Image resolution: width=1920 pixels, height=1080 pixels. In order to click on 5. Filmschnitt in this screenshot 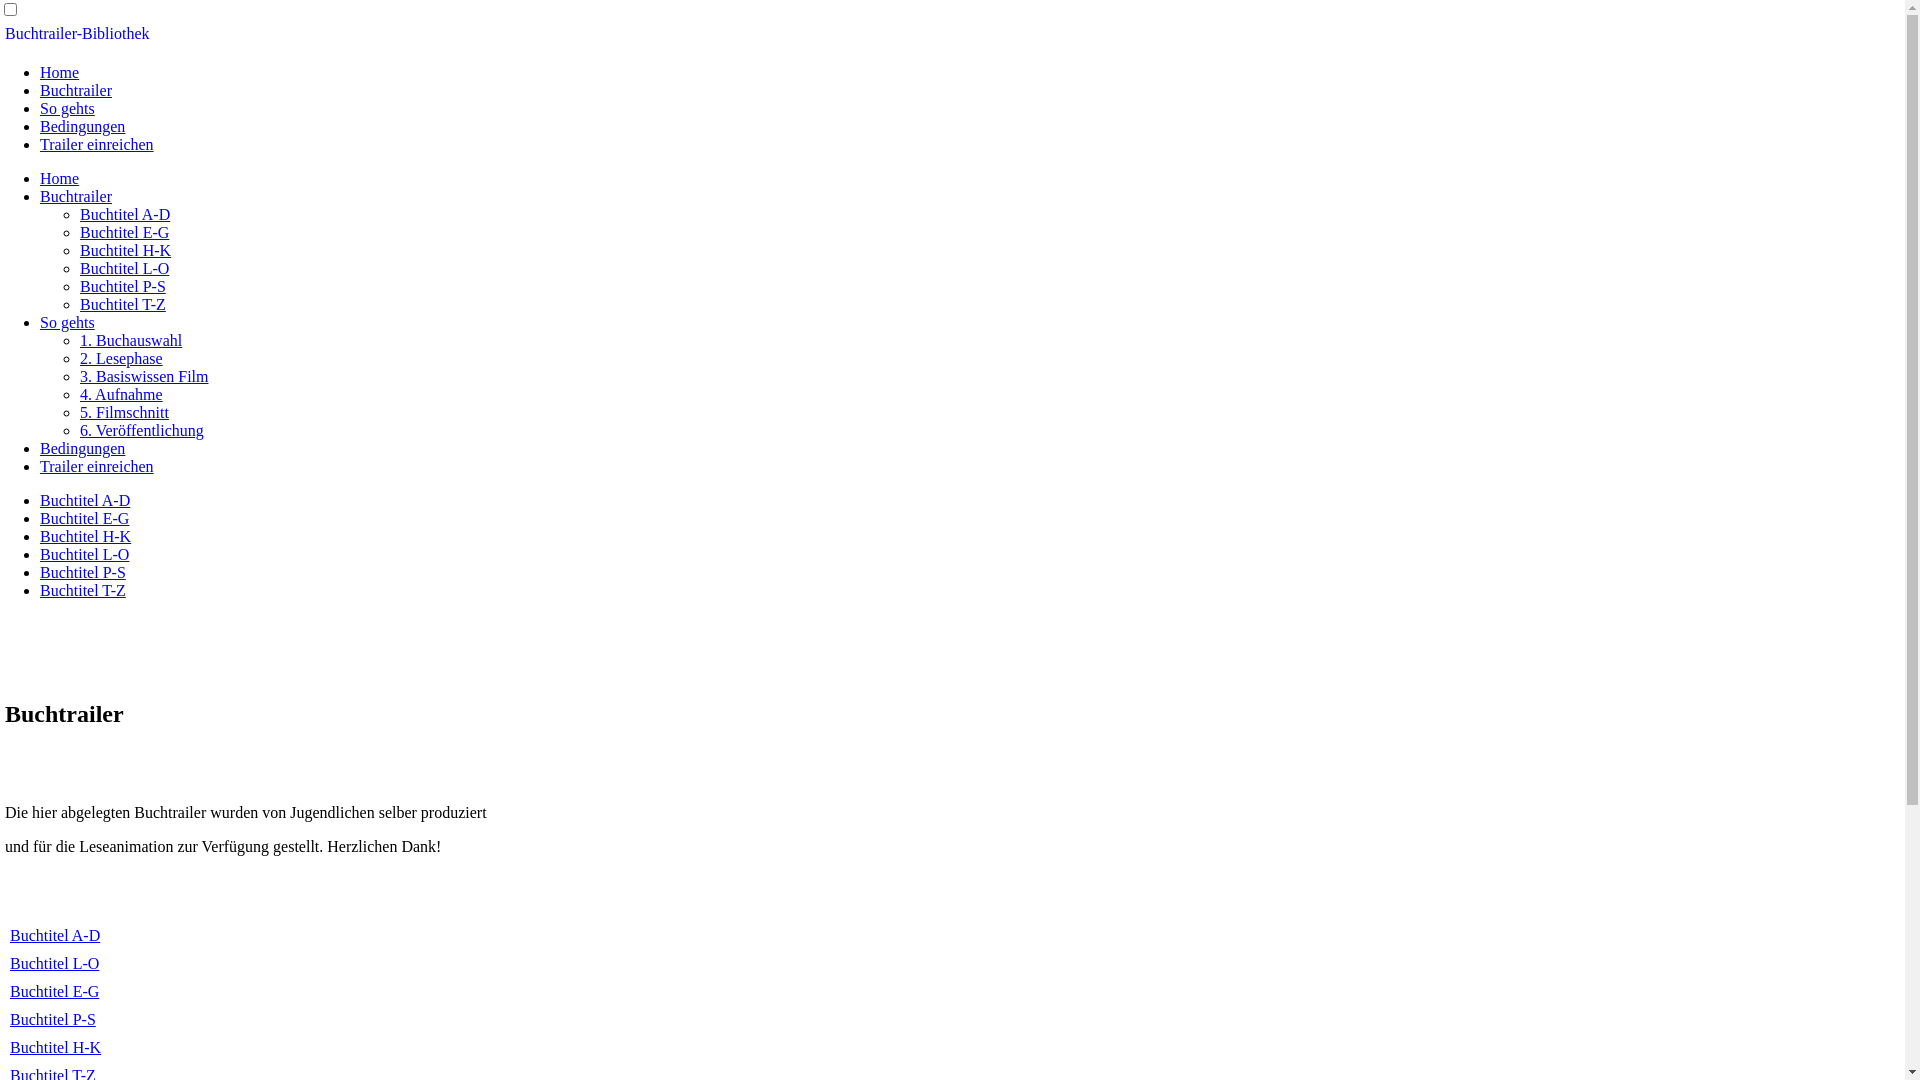, I will do `click(124, 412)`.